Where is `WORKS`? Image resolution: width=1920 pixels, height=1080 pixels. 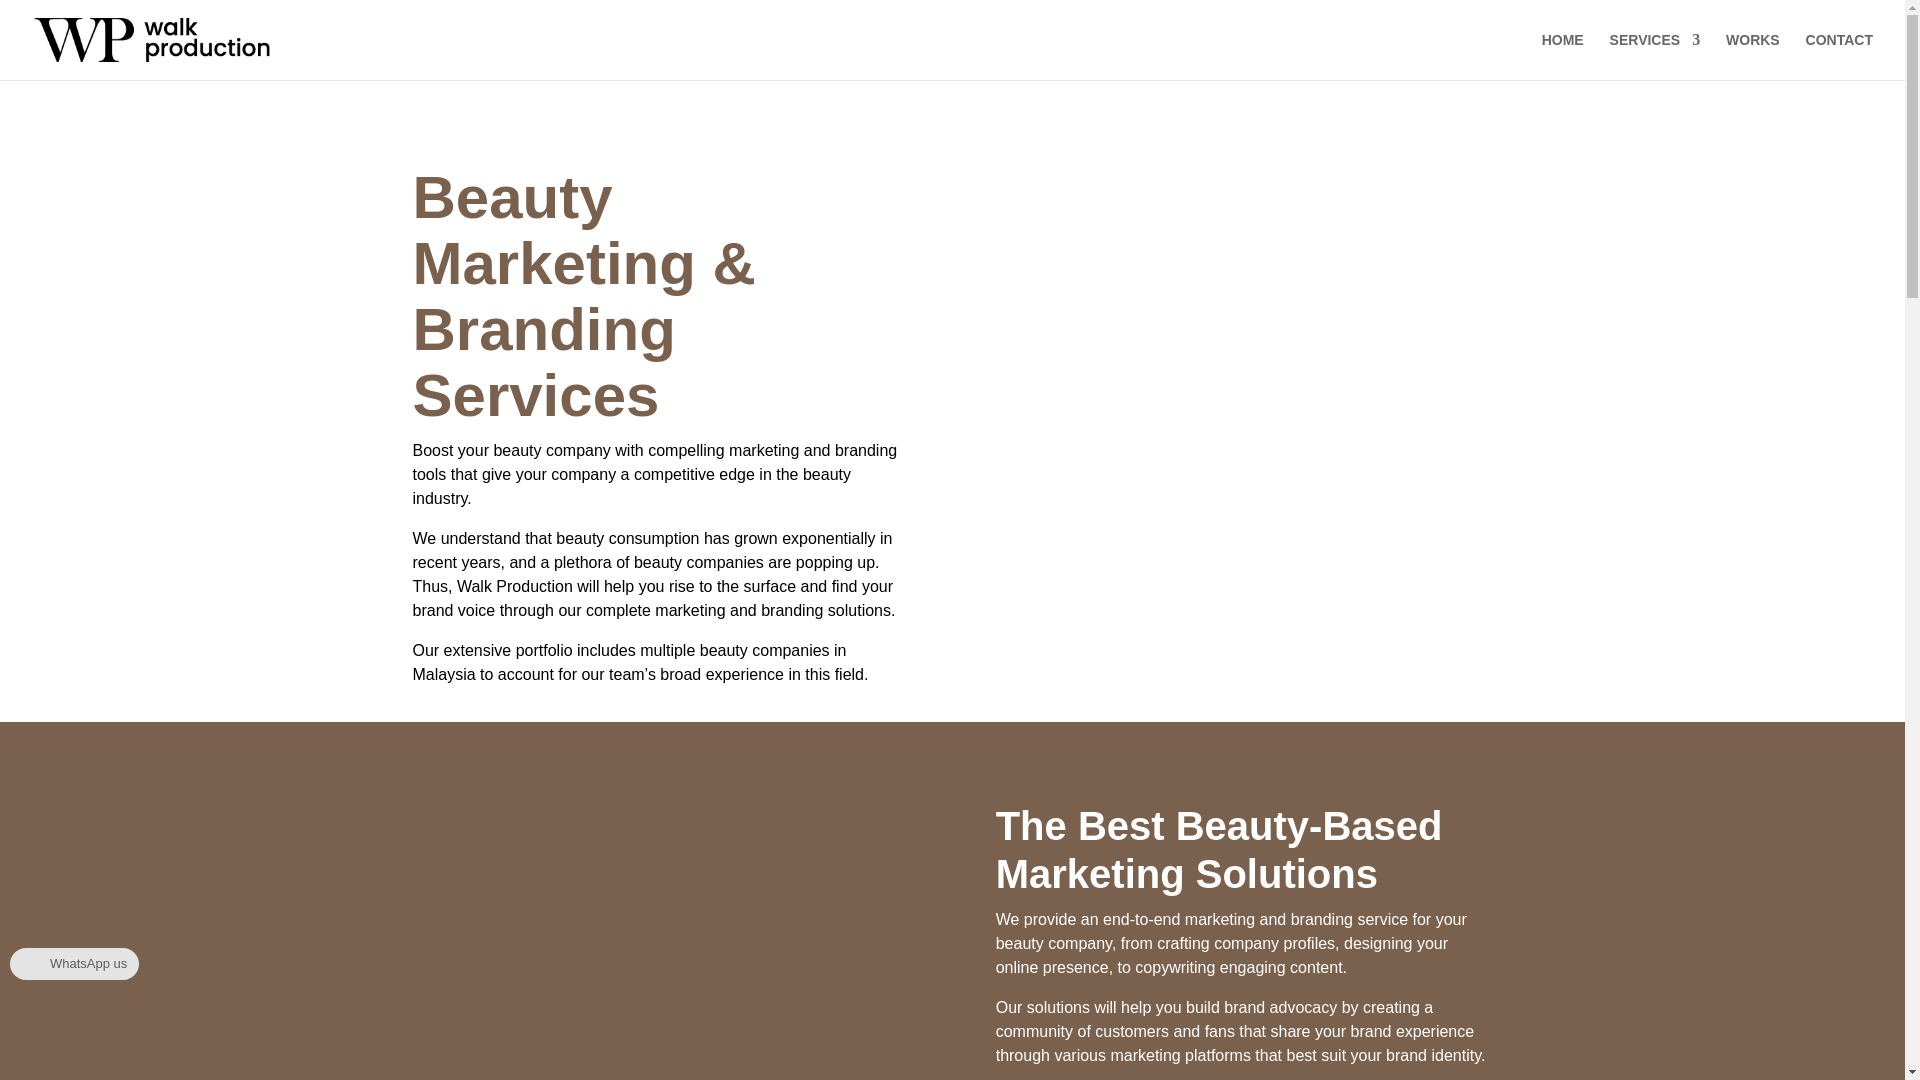
WORKS is located at coordinates (1752, 56).